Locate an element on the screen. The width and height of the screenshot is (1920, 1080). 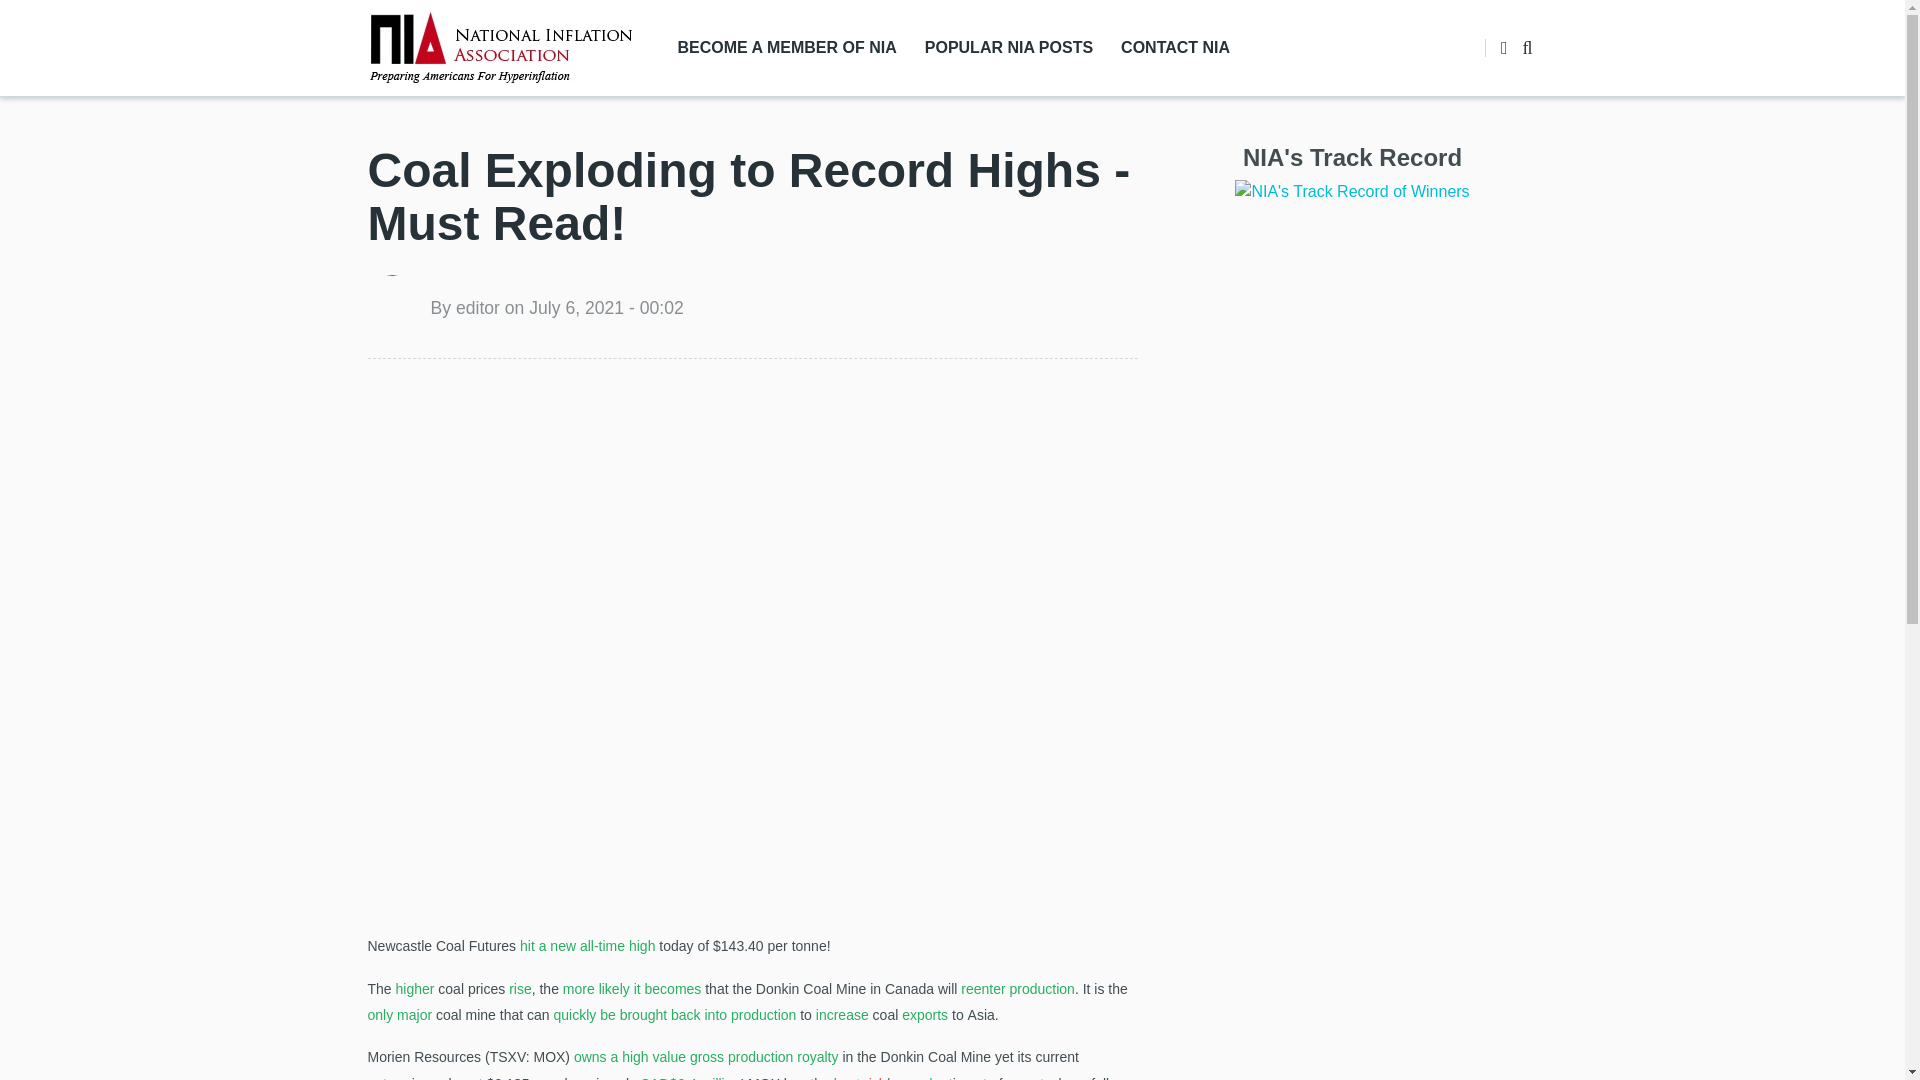
Home is located at coordinates (500, 46).